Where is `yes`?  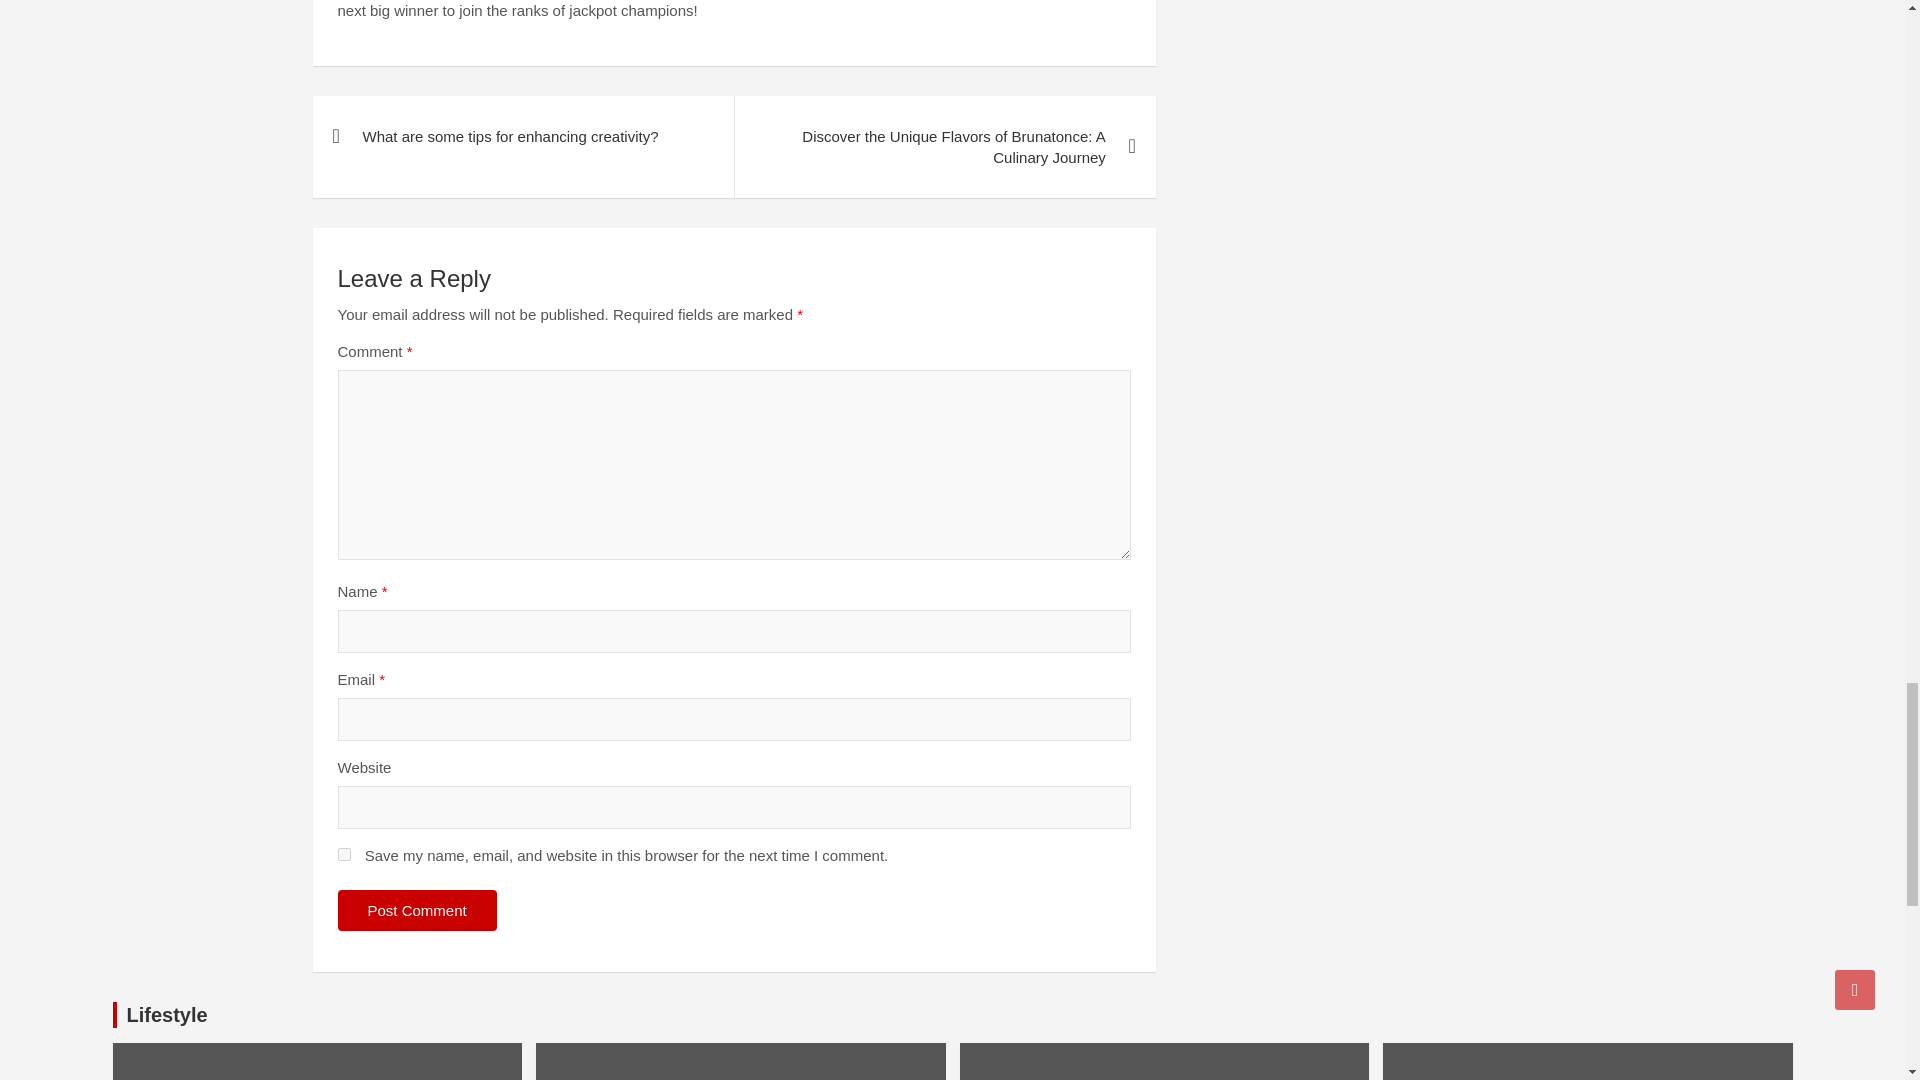
yes is located at coordinates (344, 854).